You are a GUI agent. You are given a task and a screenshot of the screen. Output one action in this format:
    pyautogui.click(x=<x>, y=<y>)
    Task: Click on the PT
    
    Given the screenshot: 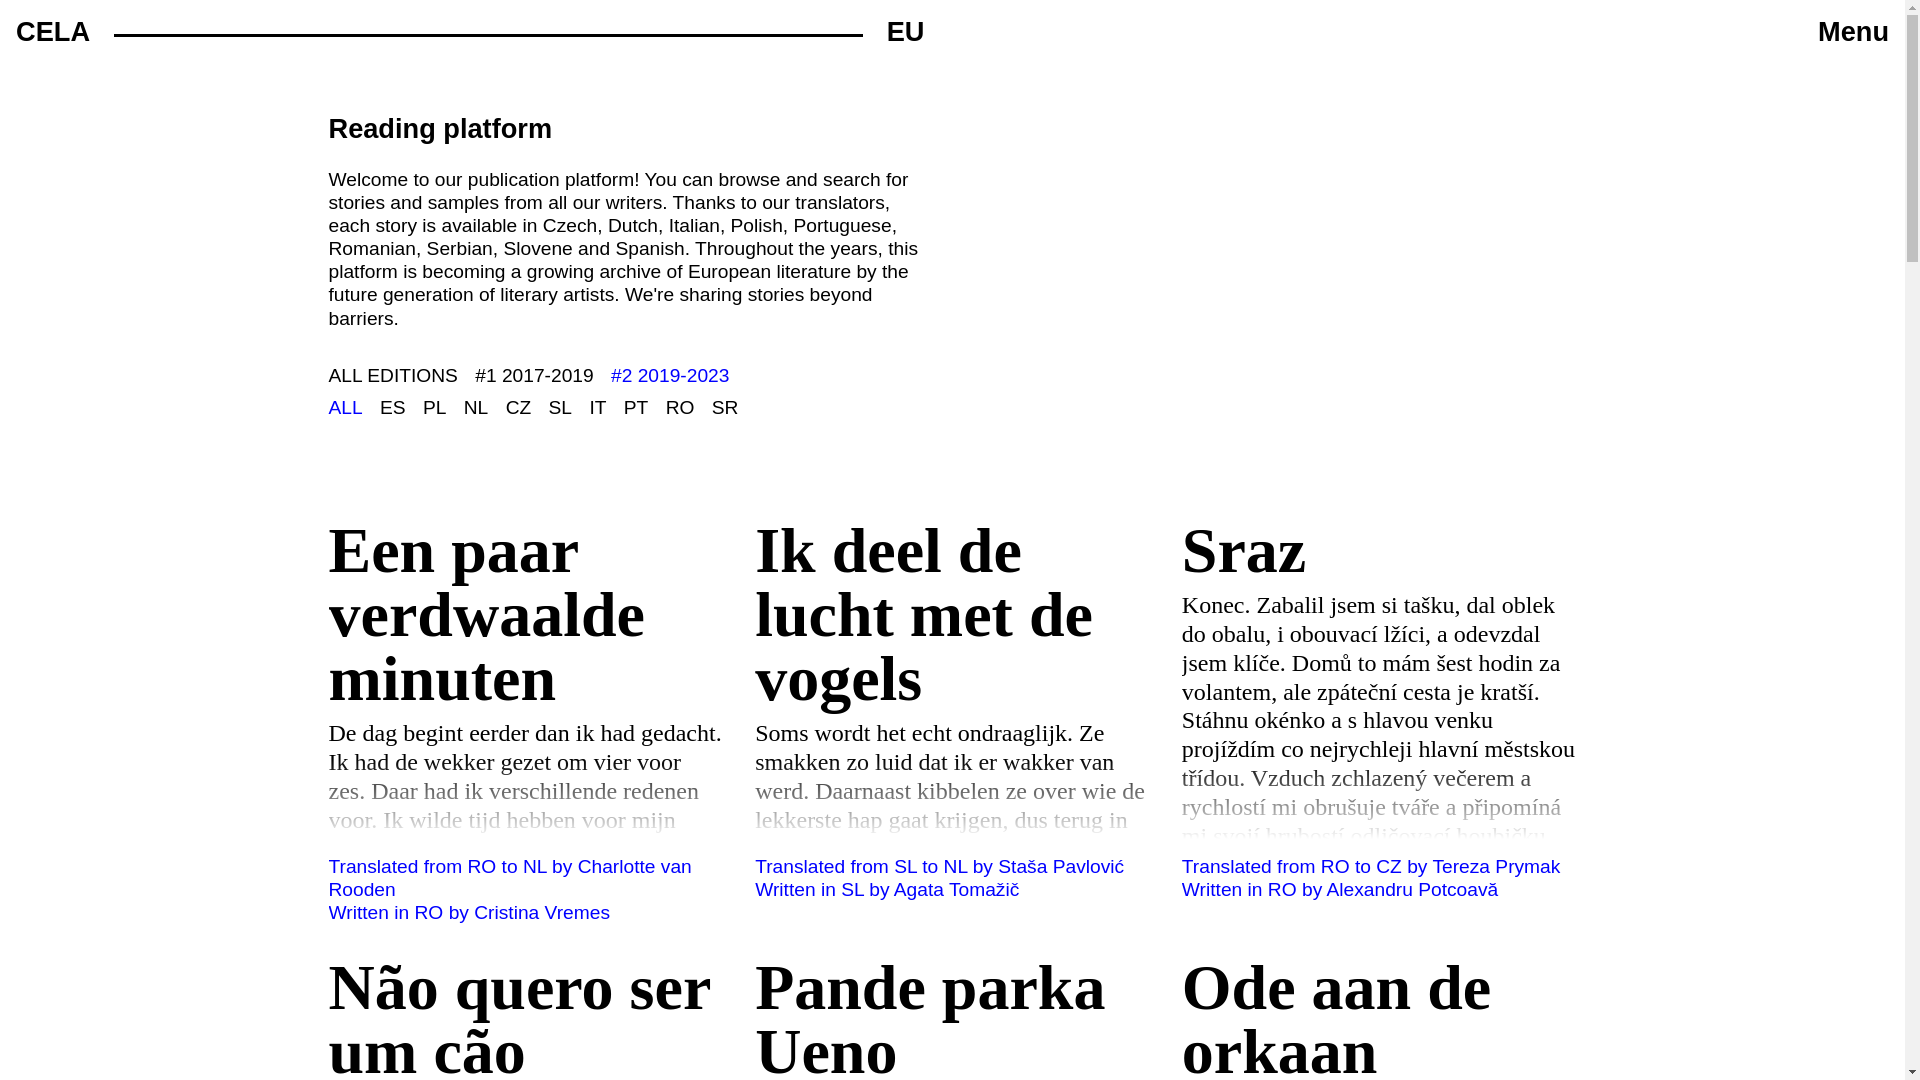 What is the action you would take?
    pyautogui.click(x=470, y=32)
    